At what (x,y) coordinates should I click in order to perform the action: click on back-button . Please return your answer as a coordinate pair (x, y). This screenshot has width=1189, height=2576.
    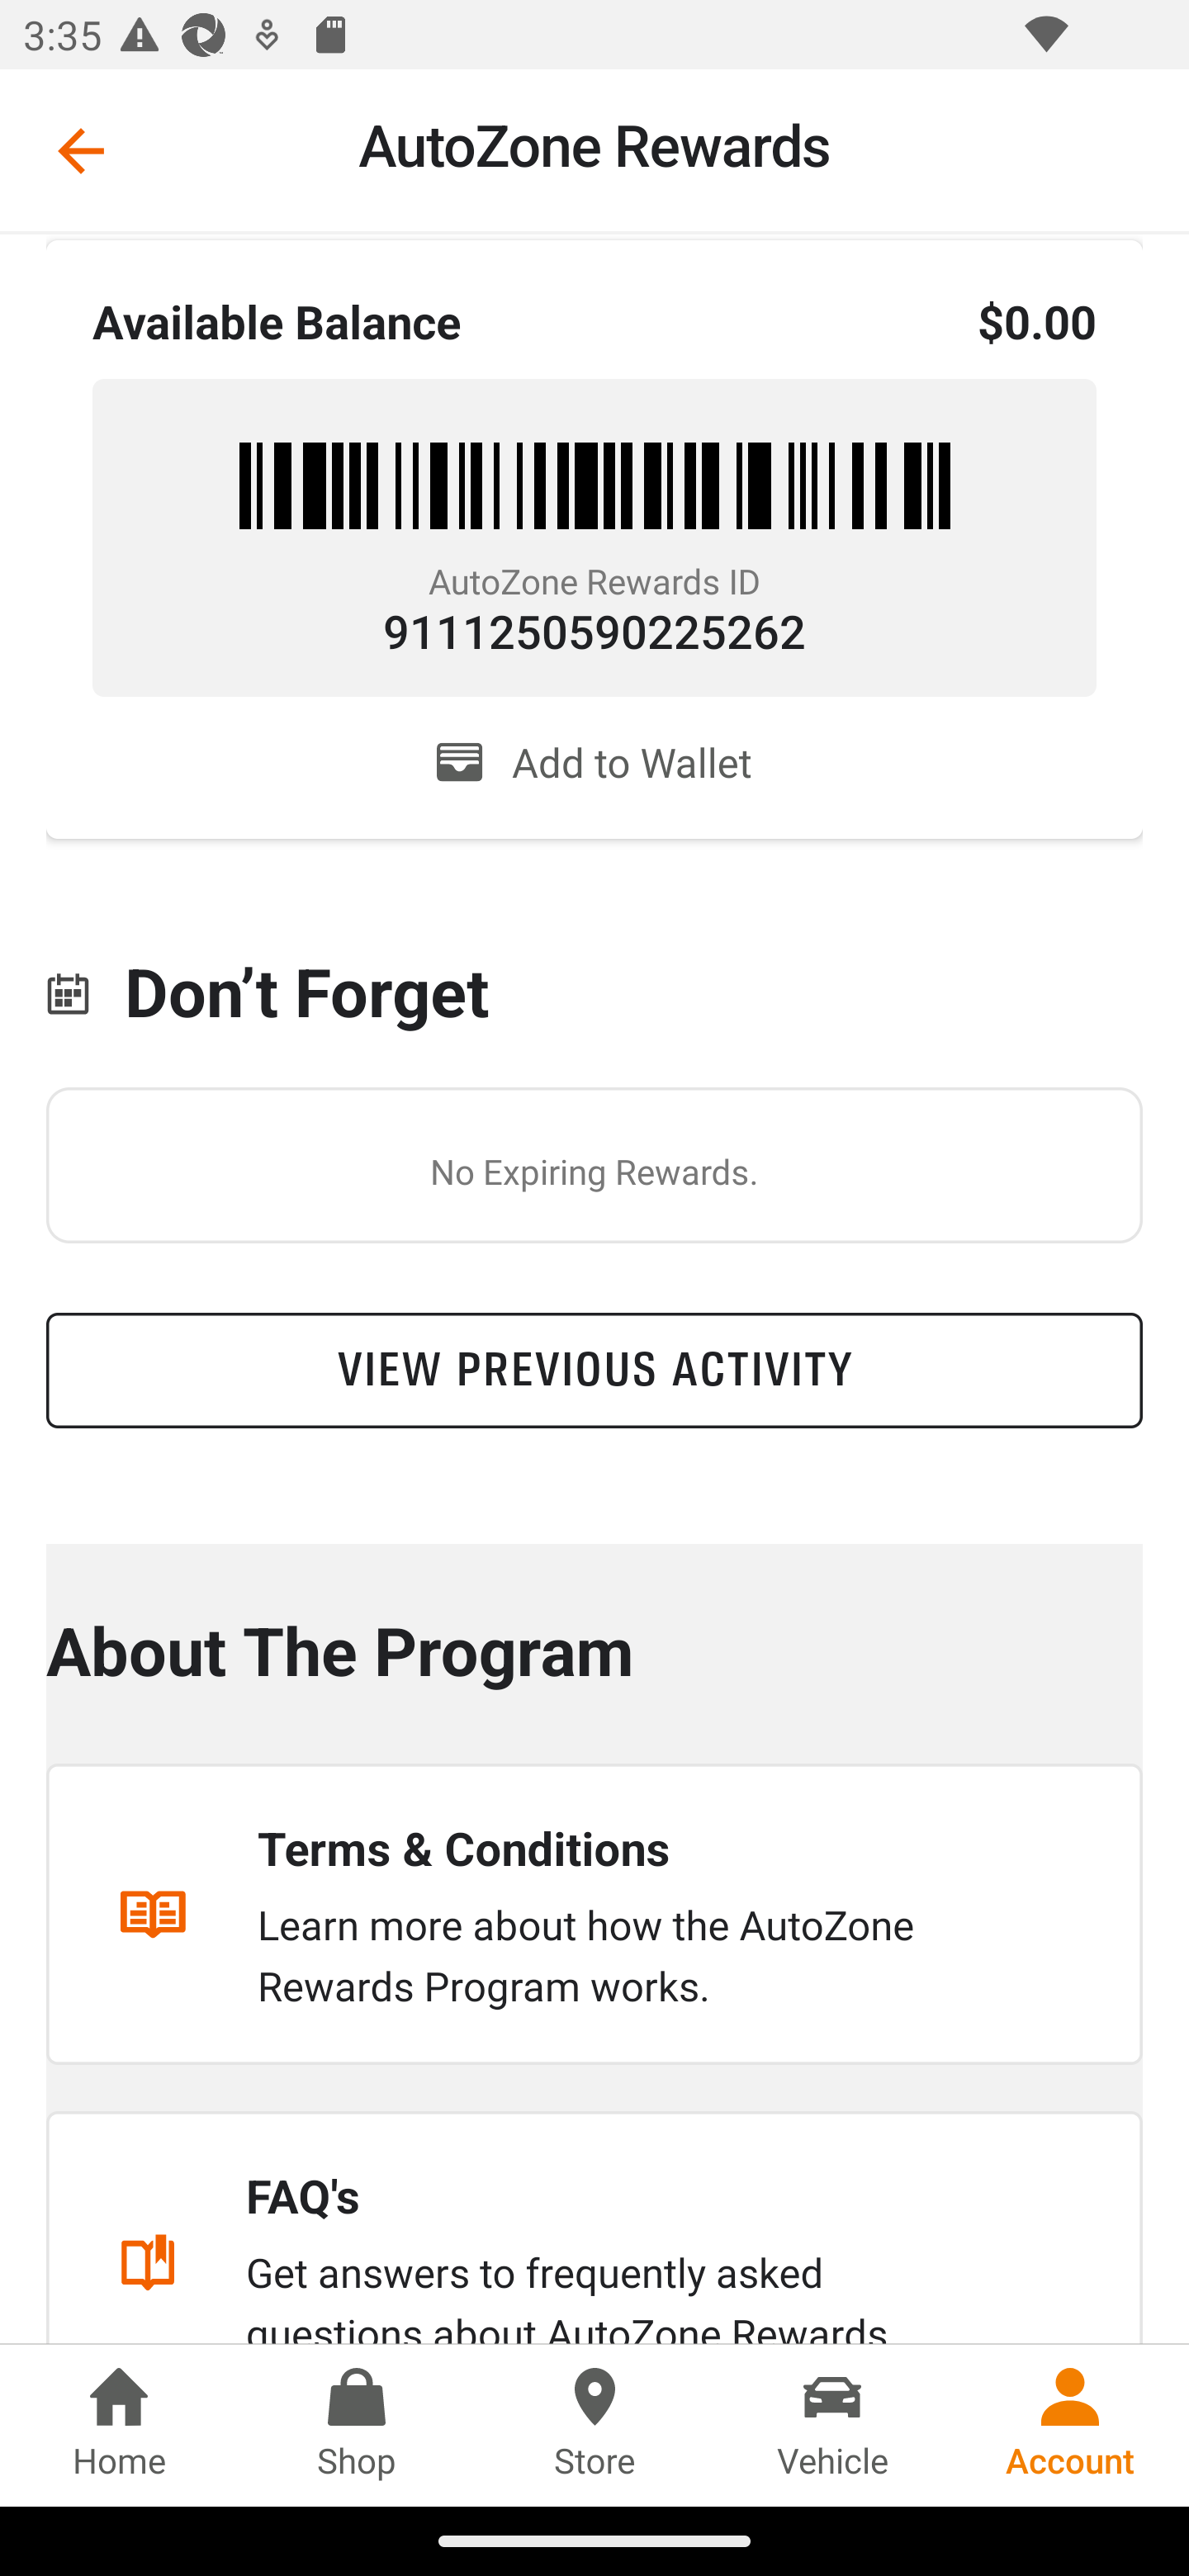
    Looking at the image, I should click on (81, 150).